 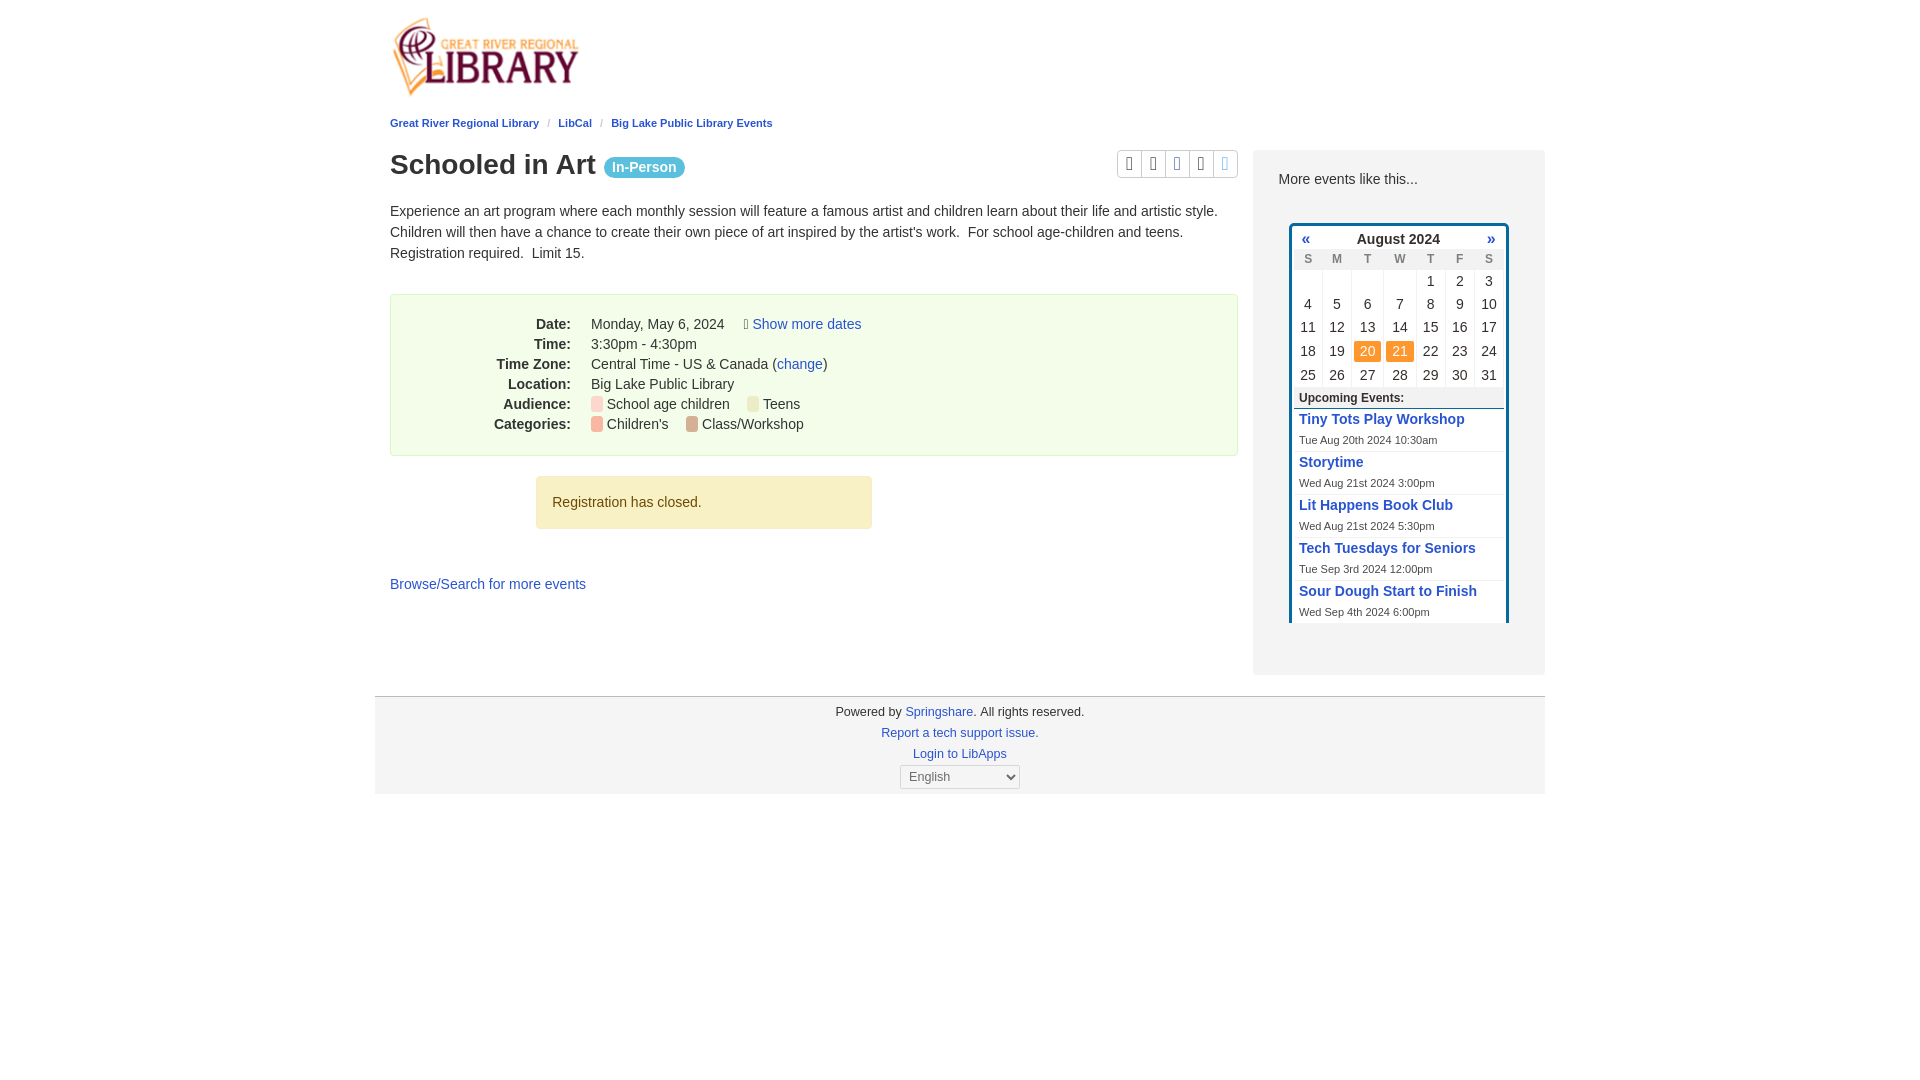 What do you see at coordinates (938, 712) in the screenshot?
I see `Springshare` at bounding box center [938, 712].